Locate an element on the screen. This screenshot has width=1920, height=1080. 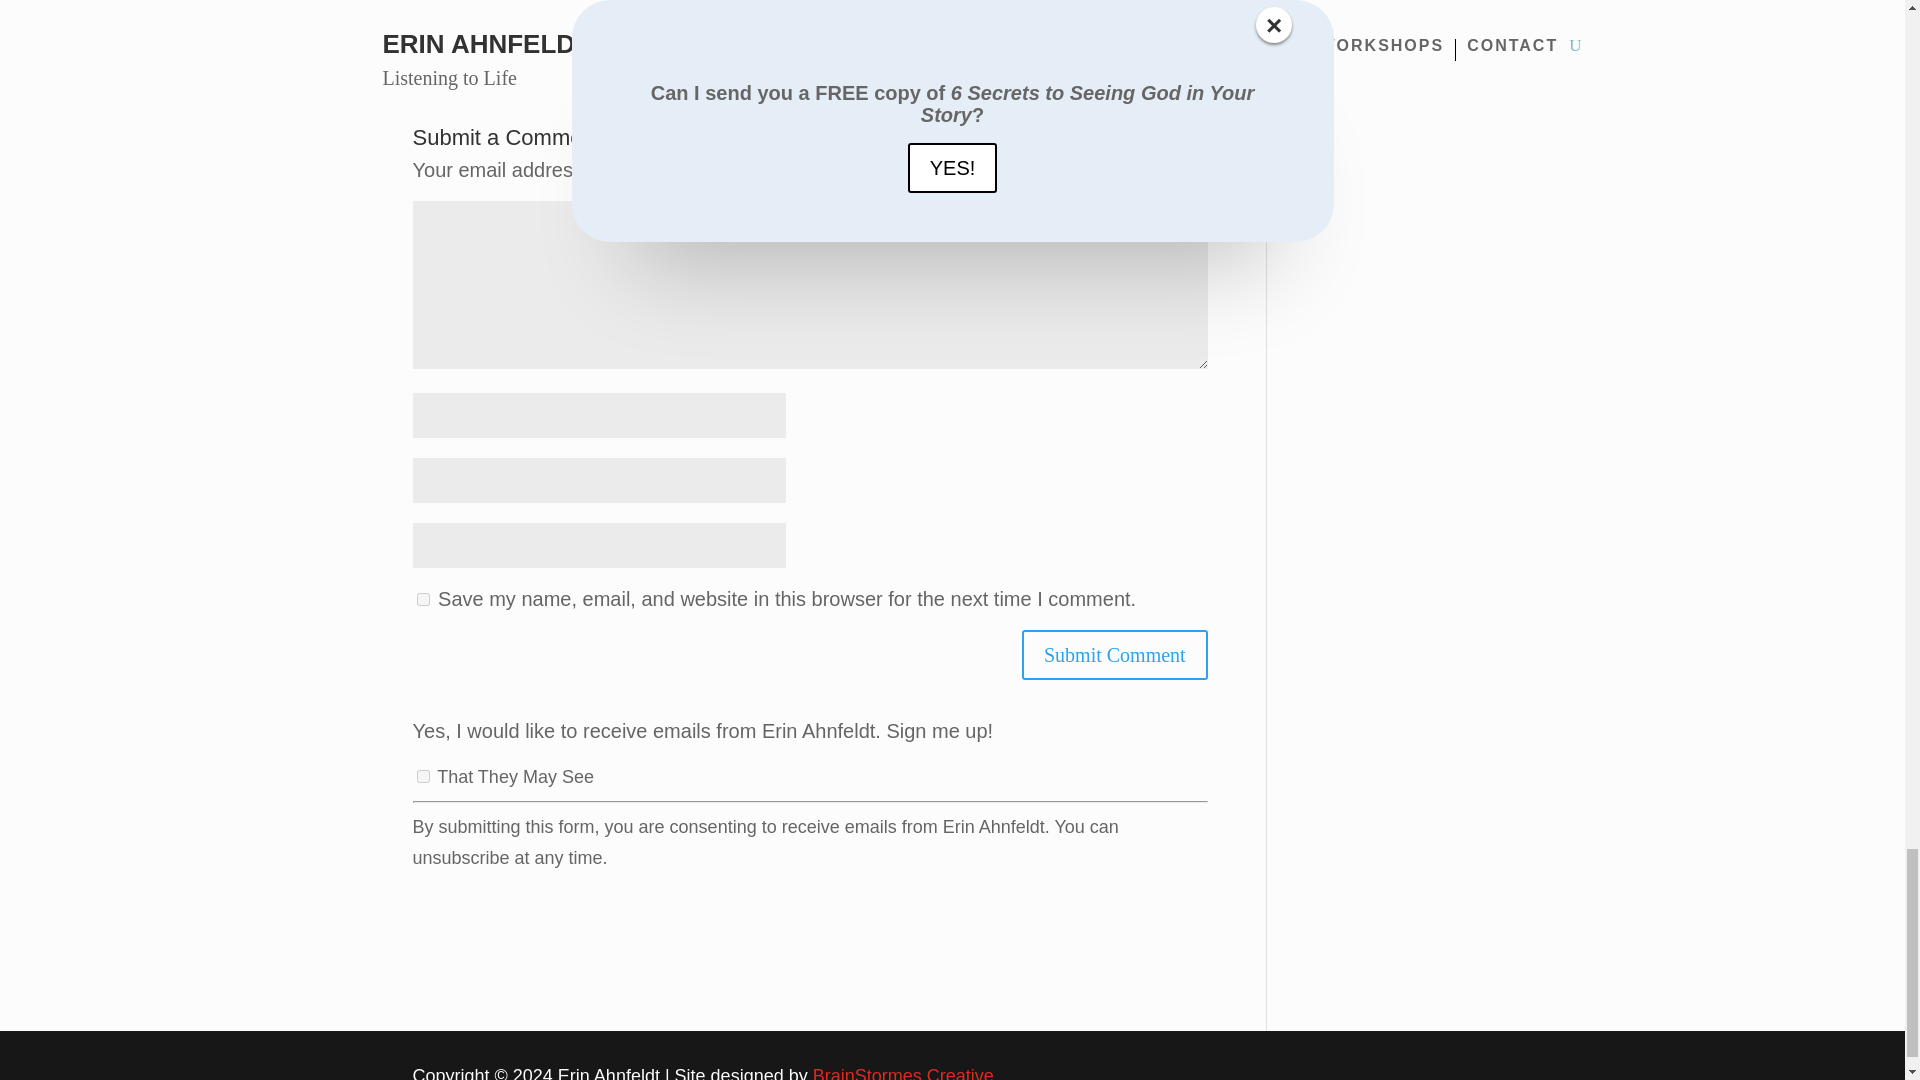
Submit Comment is located at coordinates (1114, 654).